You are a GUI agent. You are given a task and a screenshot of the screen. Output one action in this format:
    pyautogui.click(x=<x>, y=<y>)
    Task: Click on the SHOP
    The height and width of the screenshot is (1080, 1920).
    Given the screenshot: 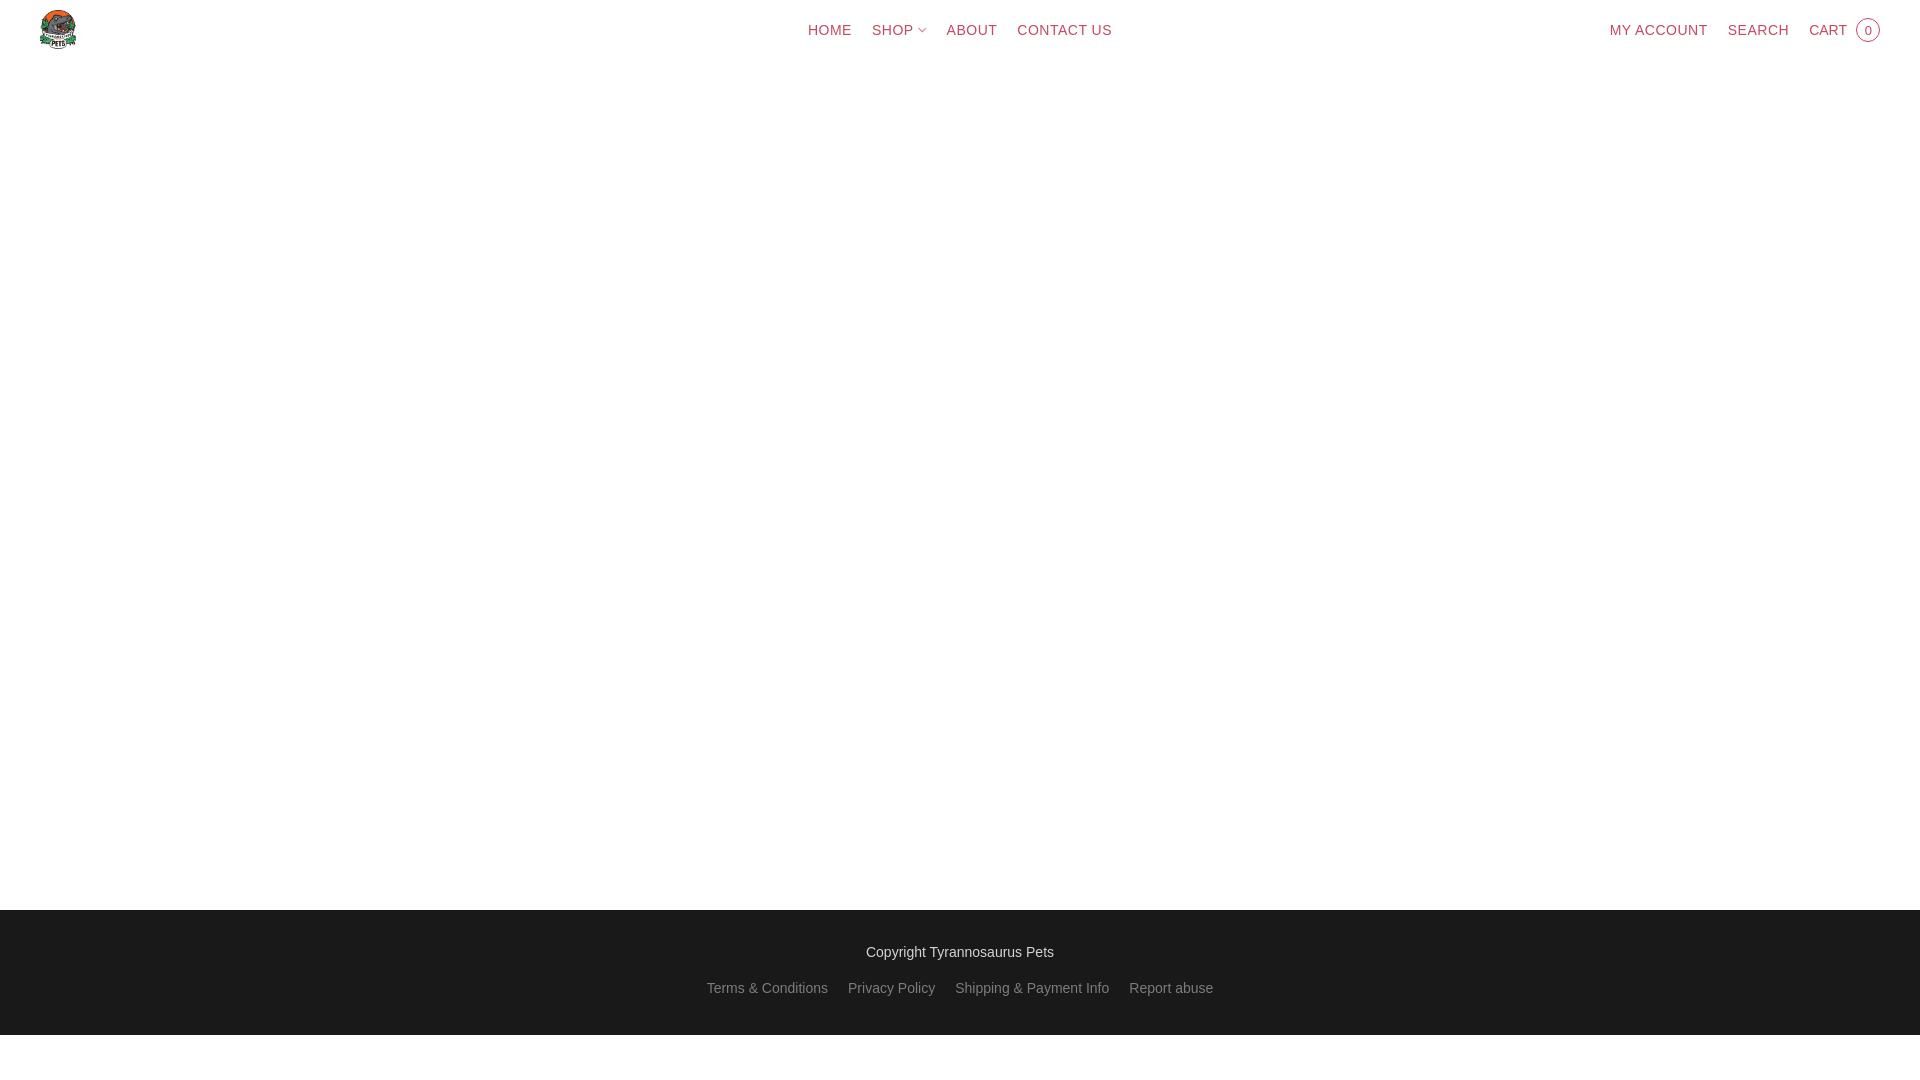 What is the action you would take?
    pyautogui.click(x=899, y=29)
    